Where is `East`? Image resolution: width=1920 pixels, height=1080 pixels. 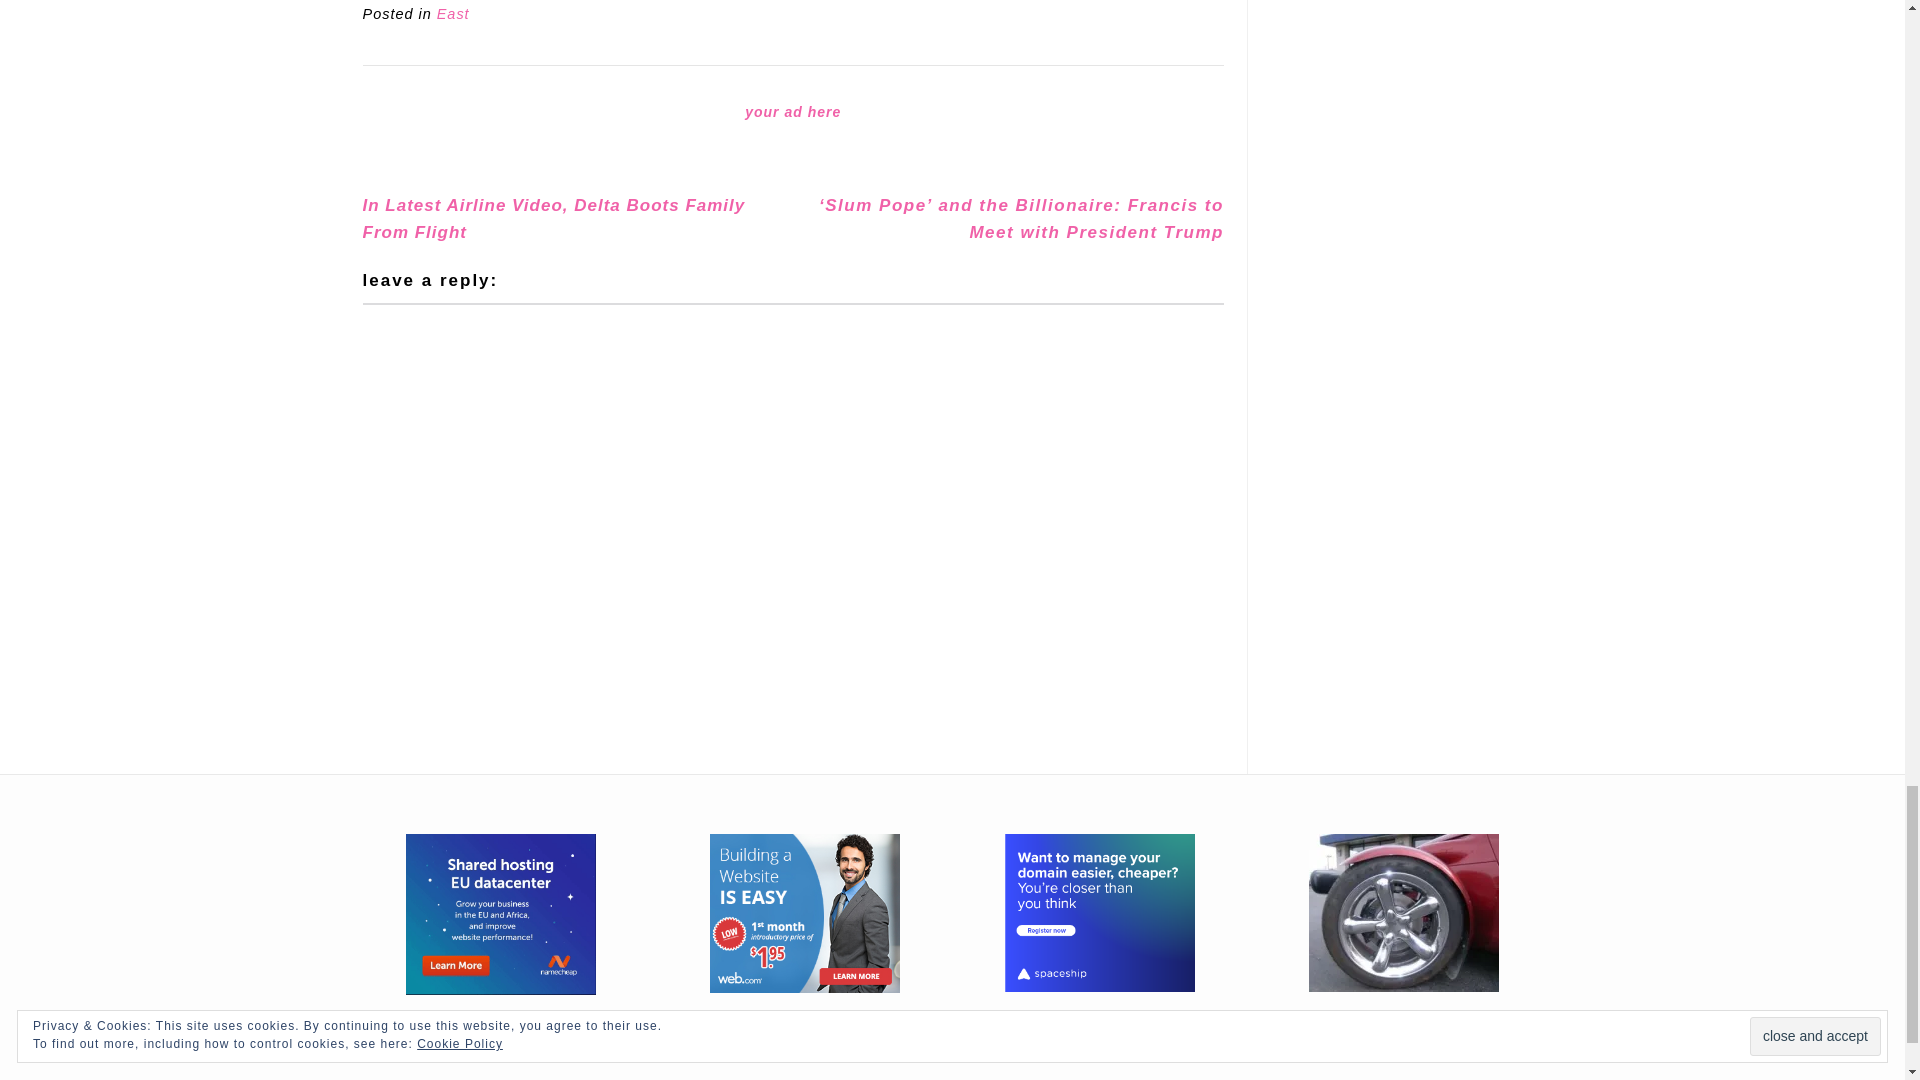 East is located at coordinates (454, 14).